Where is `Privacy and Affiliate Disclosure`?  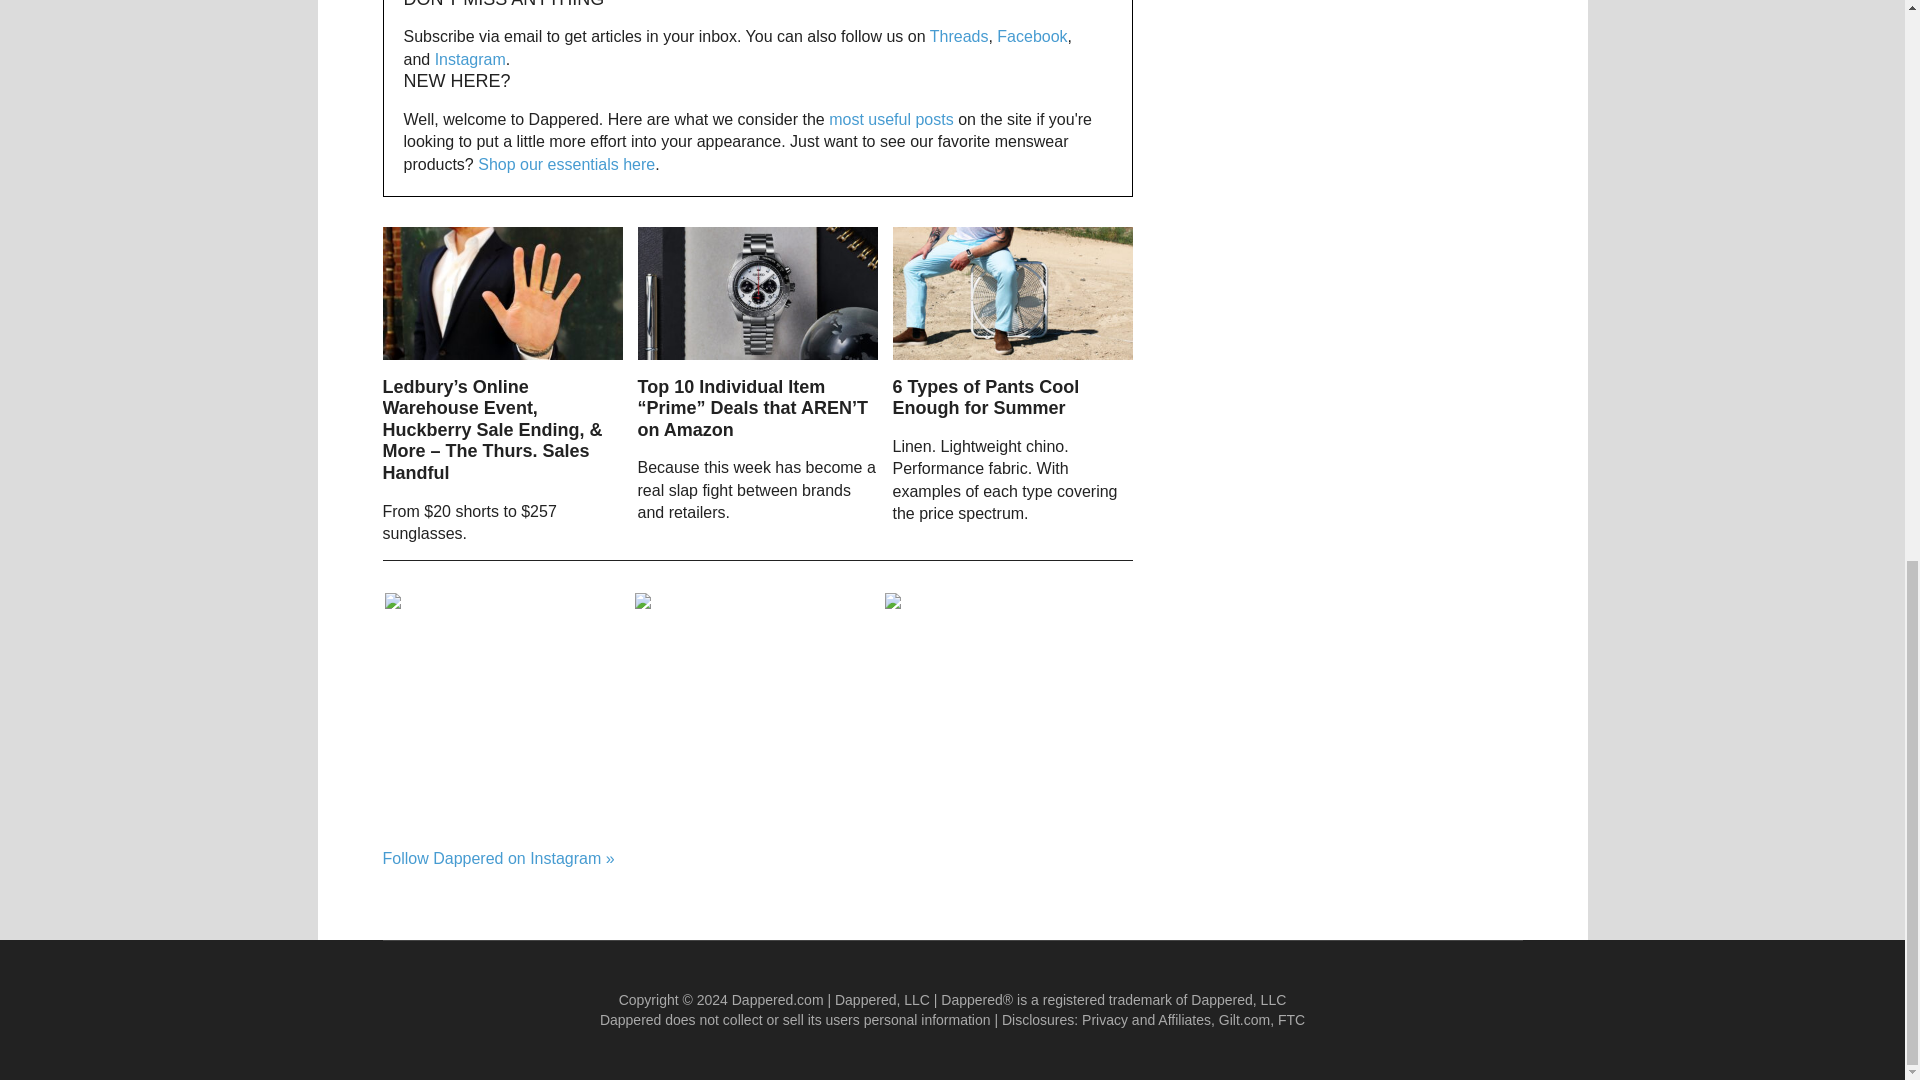 Privacy and Affiliate Disclosure is located at coordinates (1146, 1020).